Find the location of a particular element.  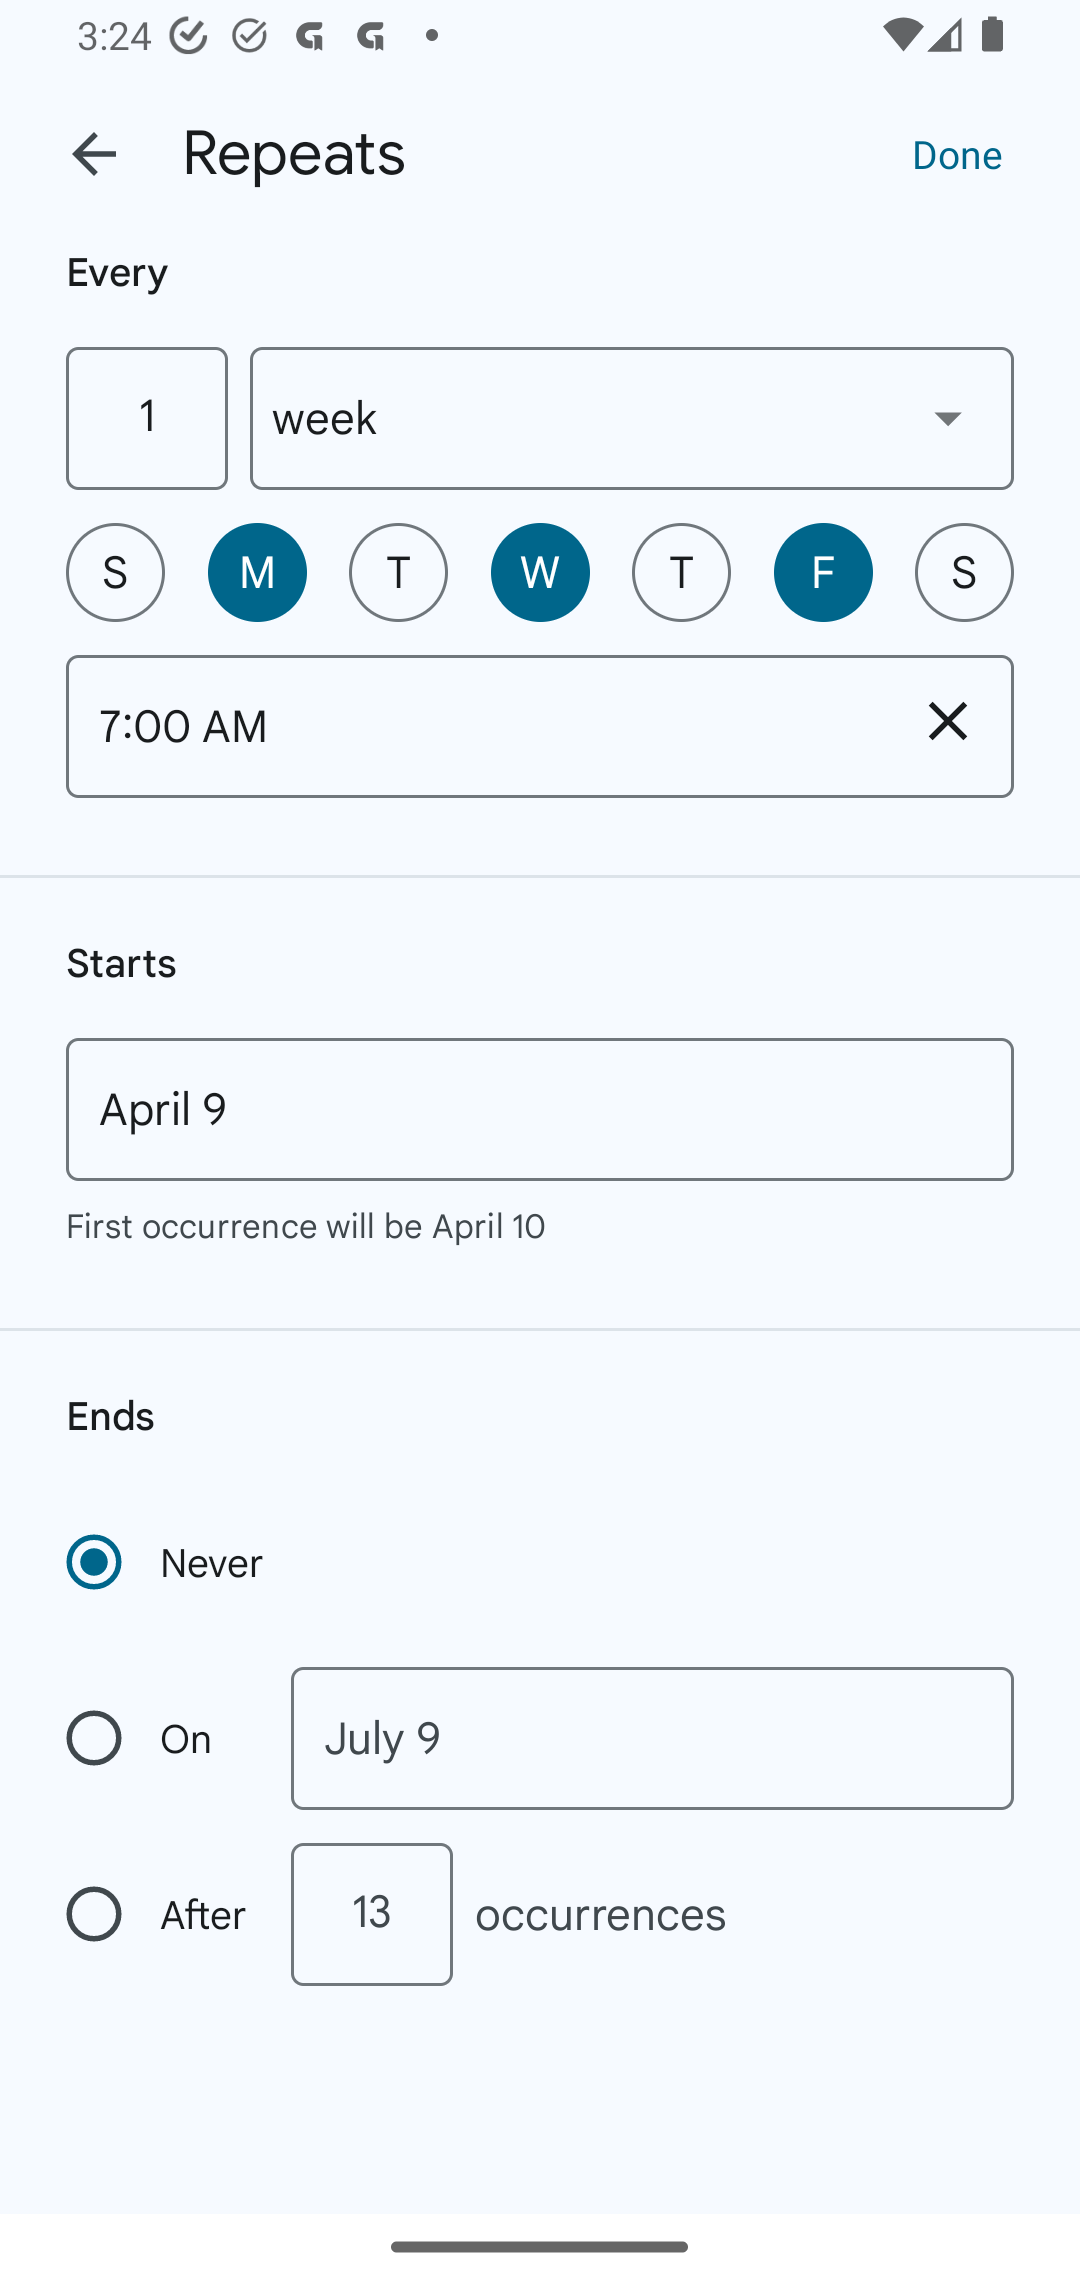

S Saturday is located at coordinates (964, 572).